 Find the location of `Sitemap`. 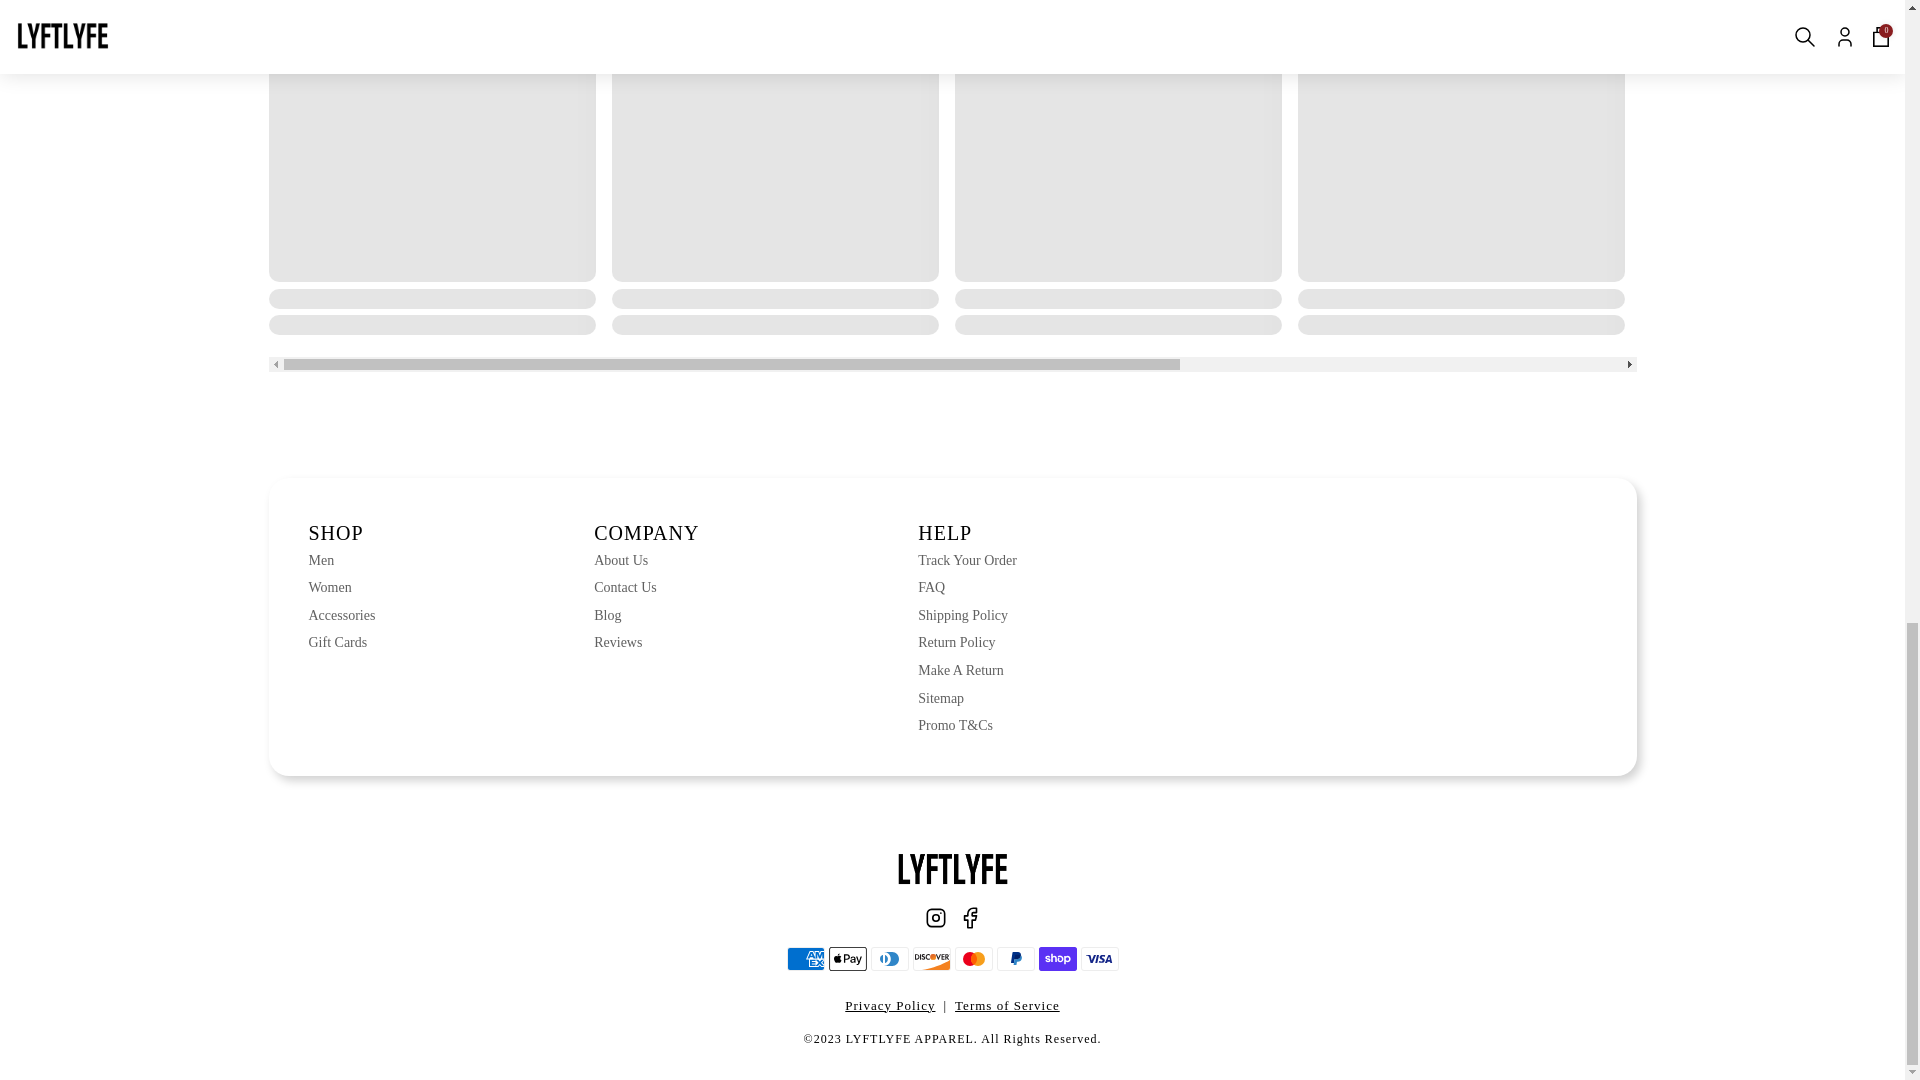

Sitemap is located at coordinates (967, 698).